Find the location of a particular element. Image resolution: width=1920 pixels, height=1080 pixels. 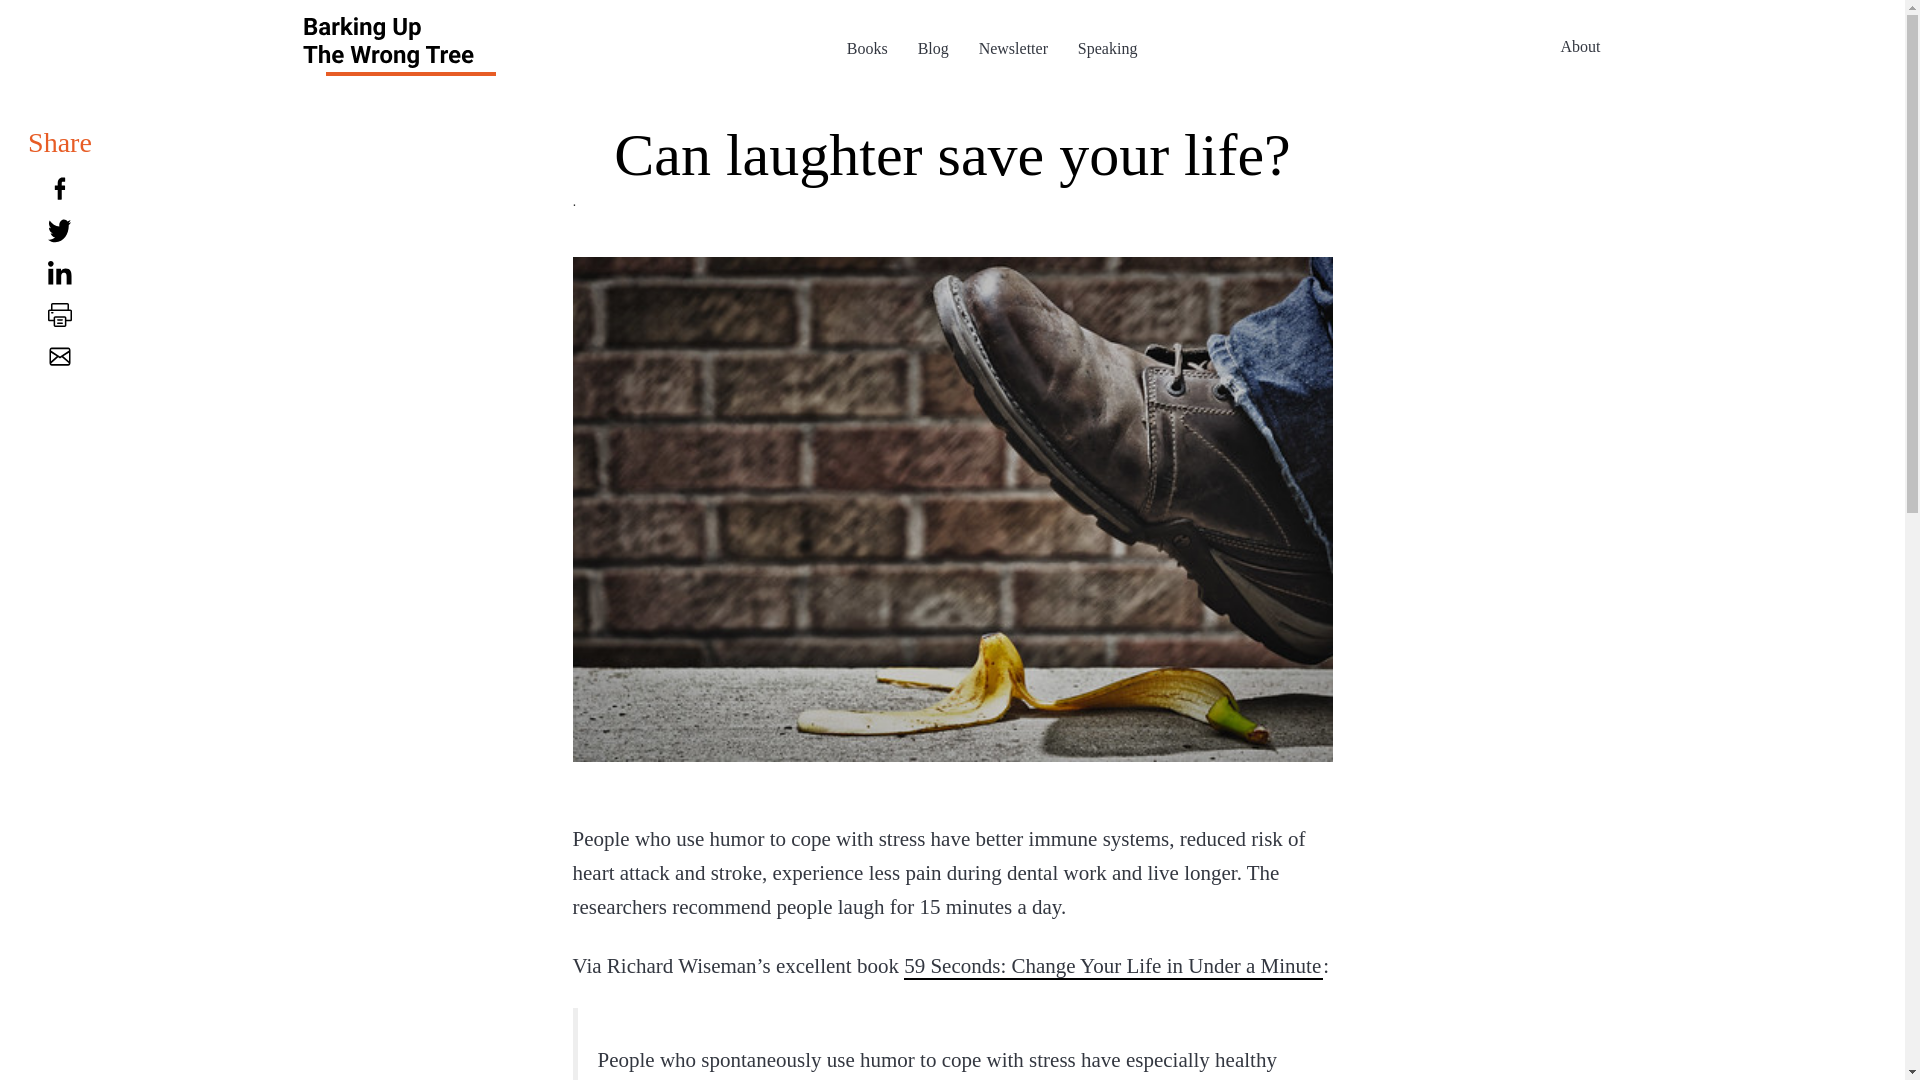

About is located at coordinates (1580, 45).